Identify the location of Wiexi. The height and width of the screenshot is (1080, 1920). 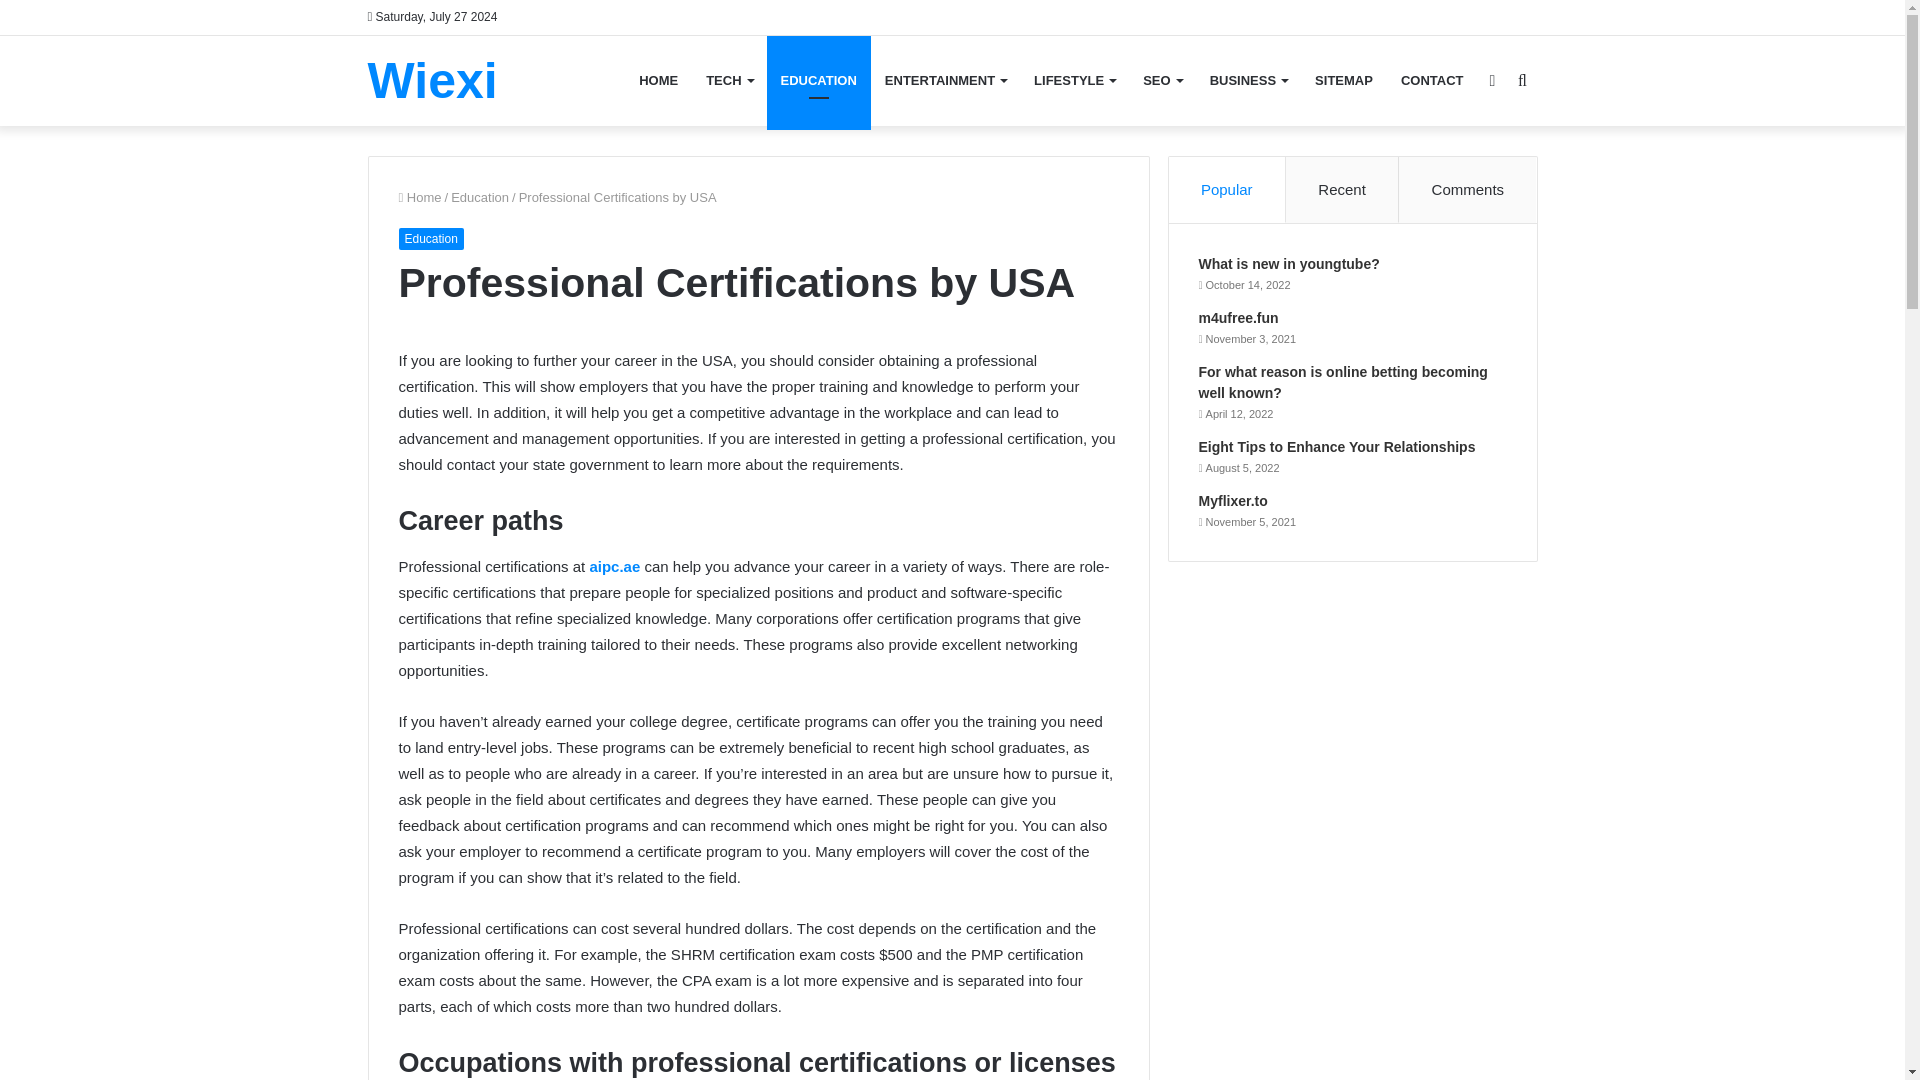
(432, 80).